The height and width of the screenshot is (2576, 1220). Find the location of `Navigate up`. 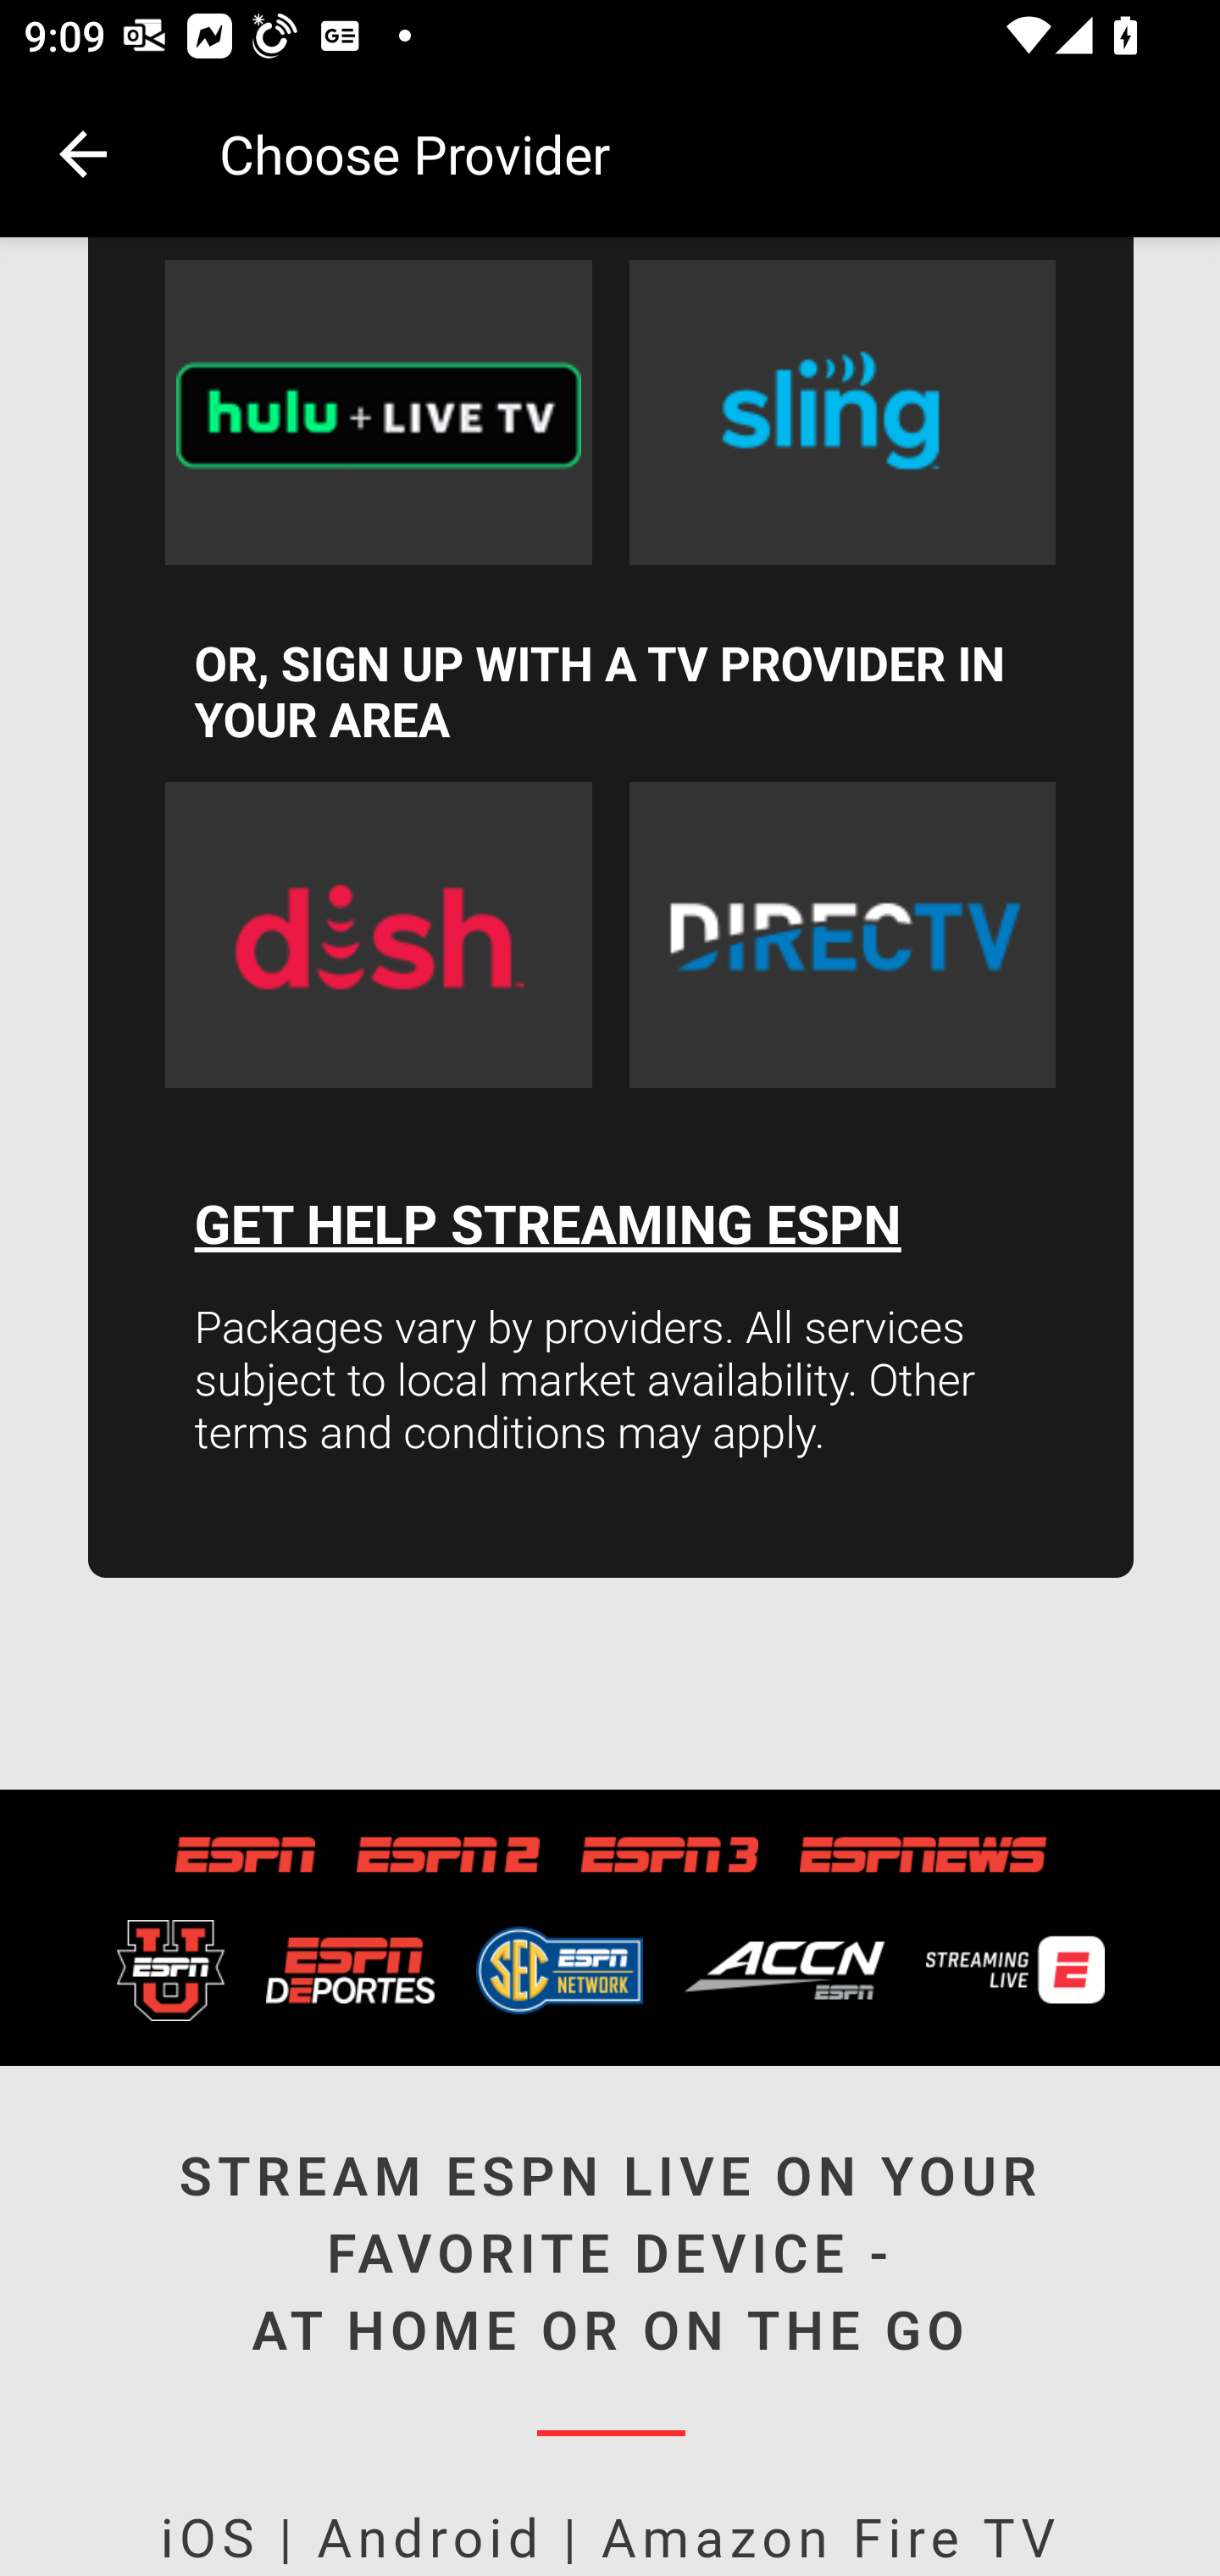

Navigate up is located at coordinates (83, 154).